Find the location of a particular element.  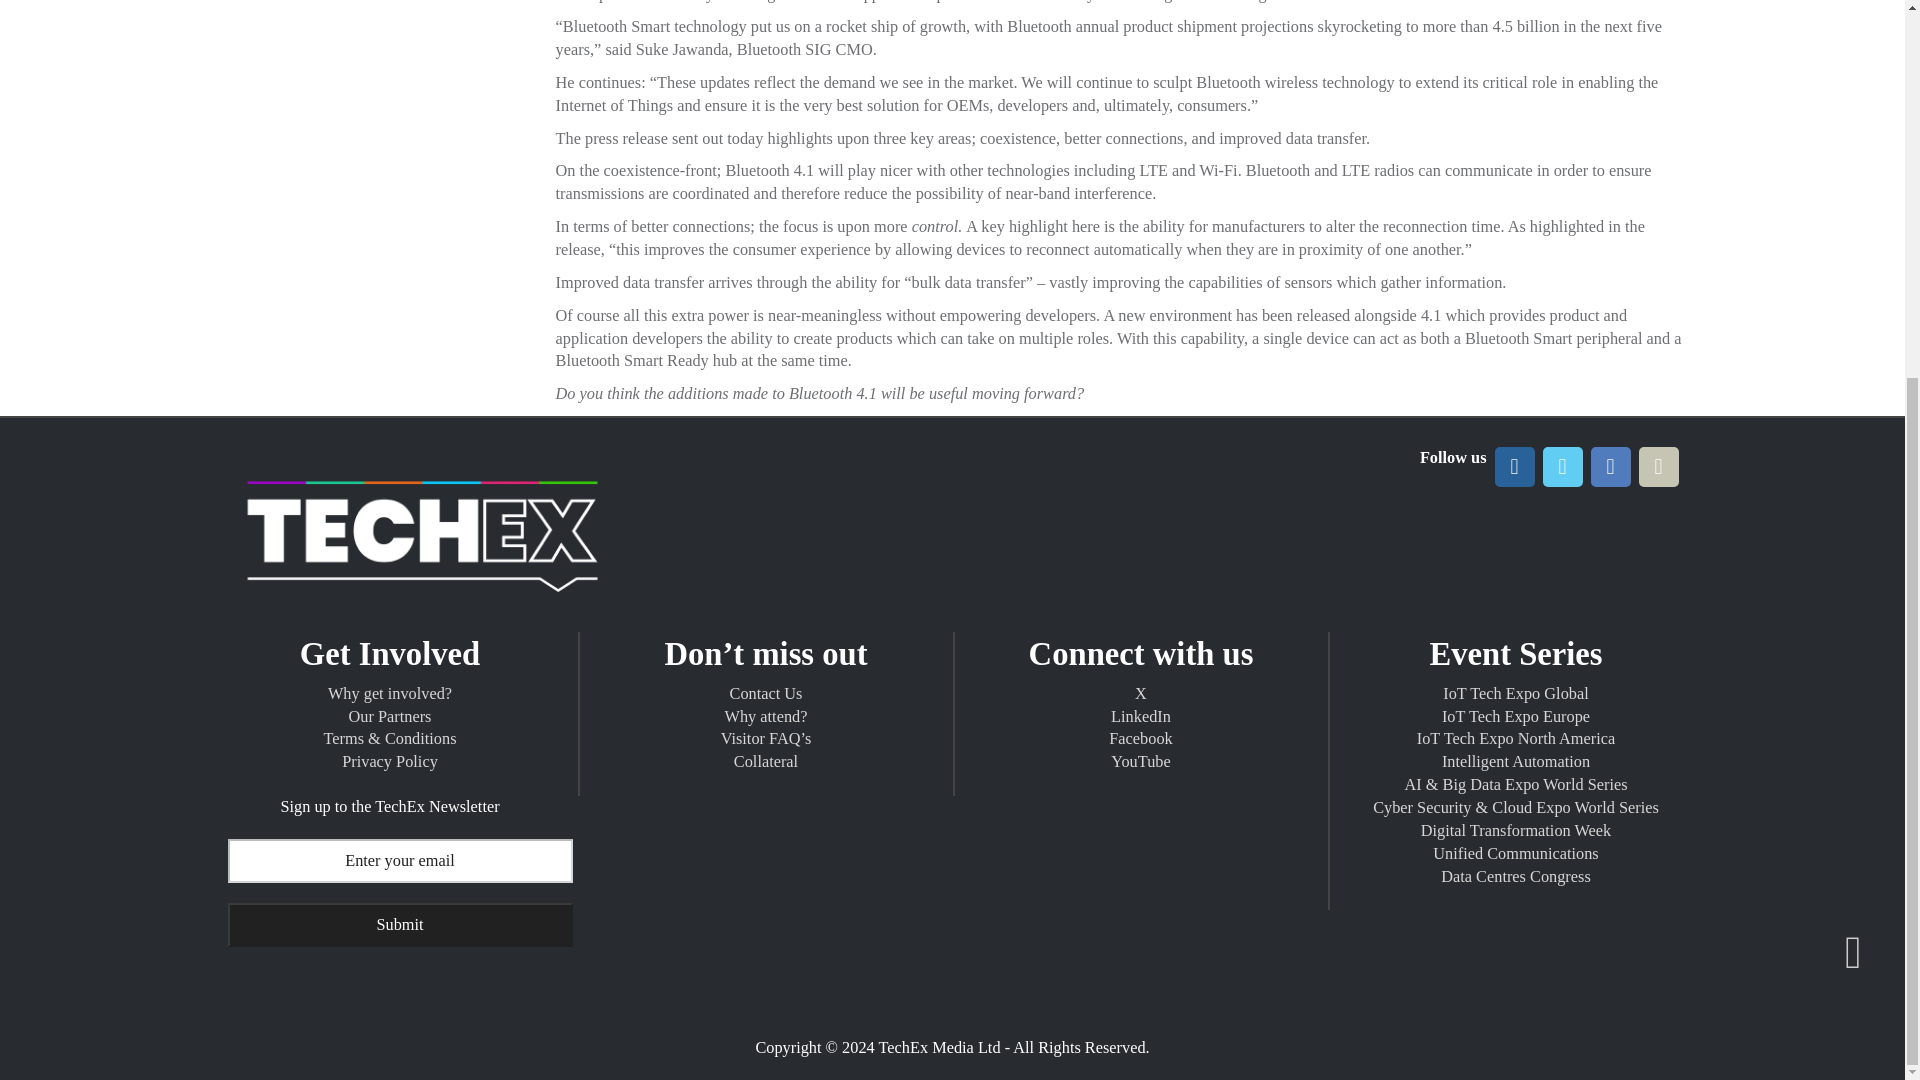

Instagram is located at coordinates (1658, 467).